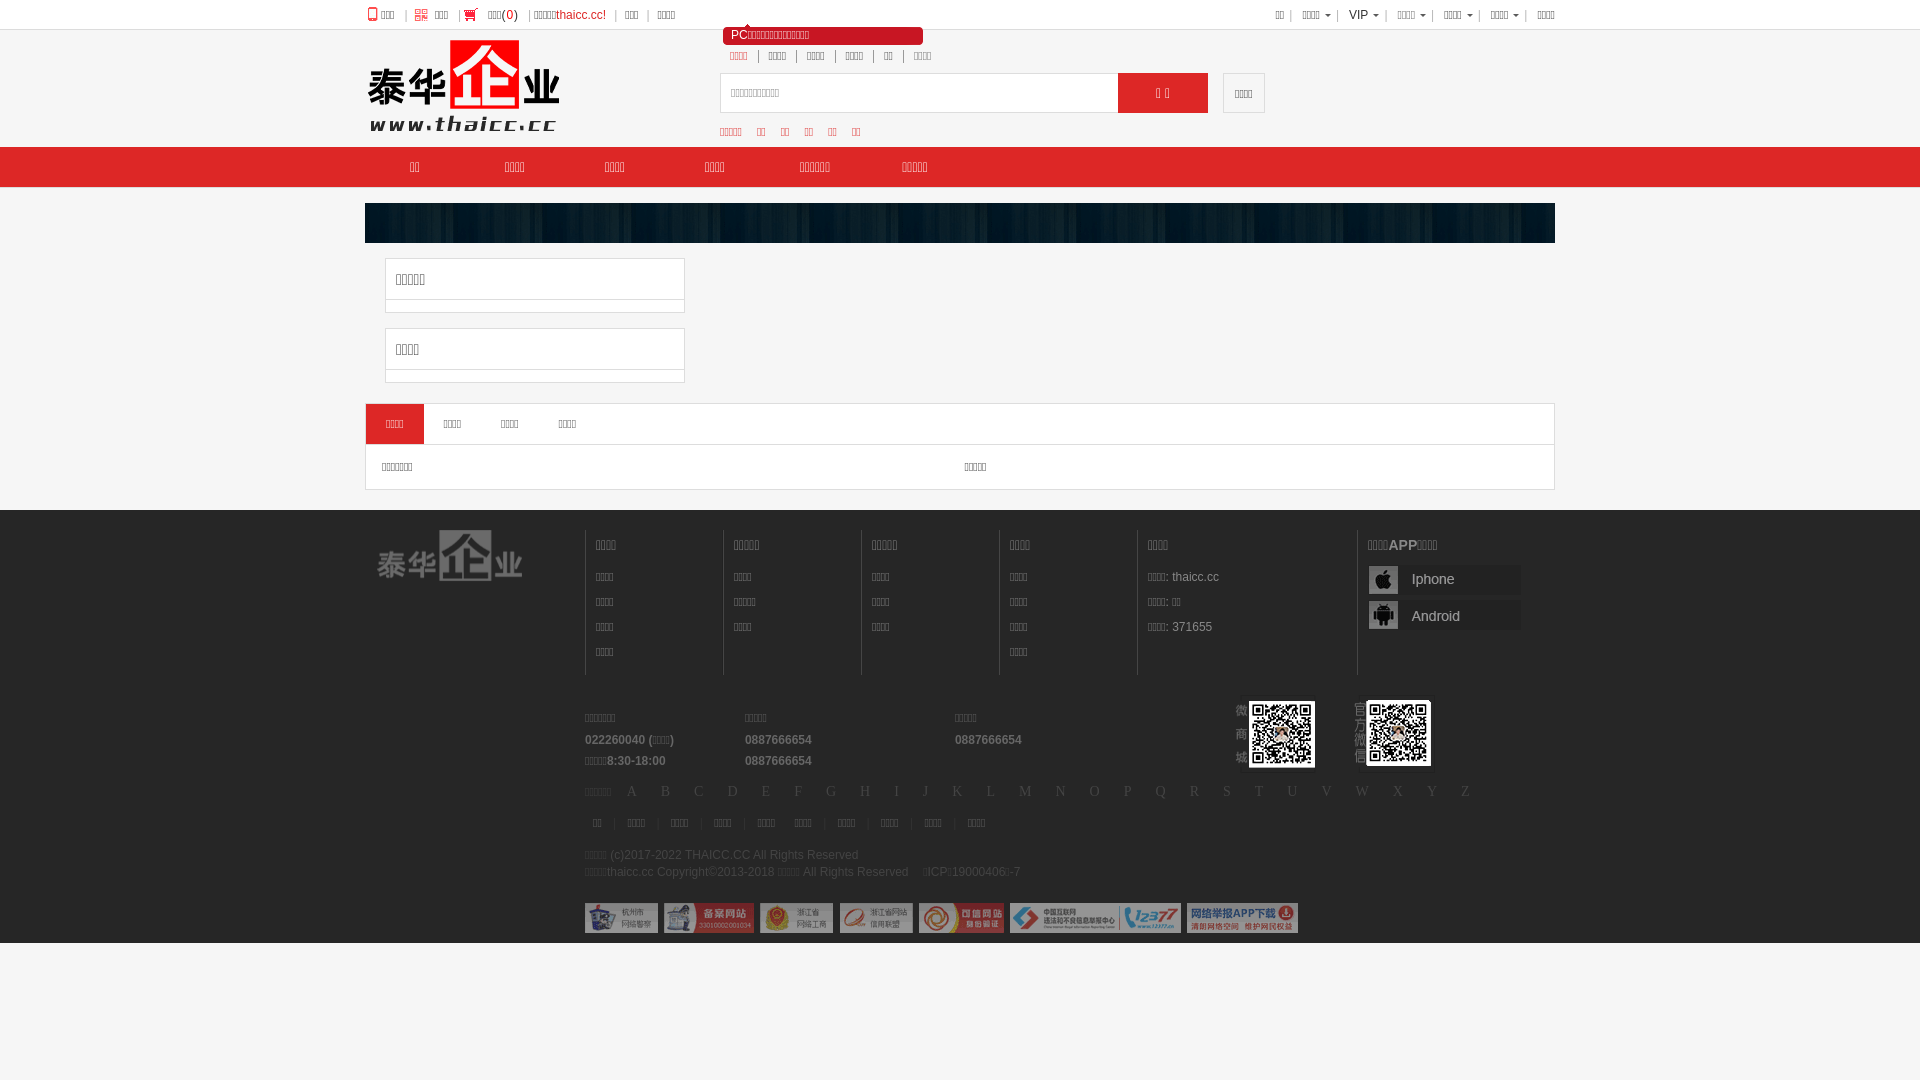  Describe the element at coordinates (1196, 577) in the screenshot. I see `thaicc.cc` at that location.